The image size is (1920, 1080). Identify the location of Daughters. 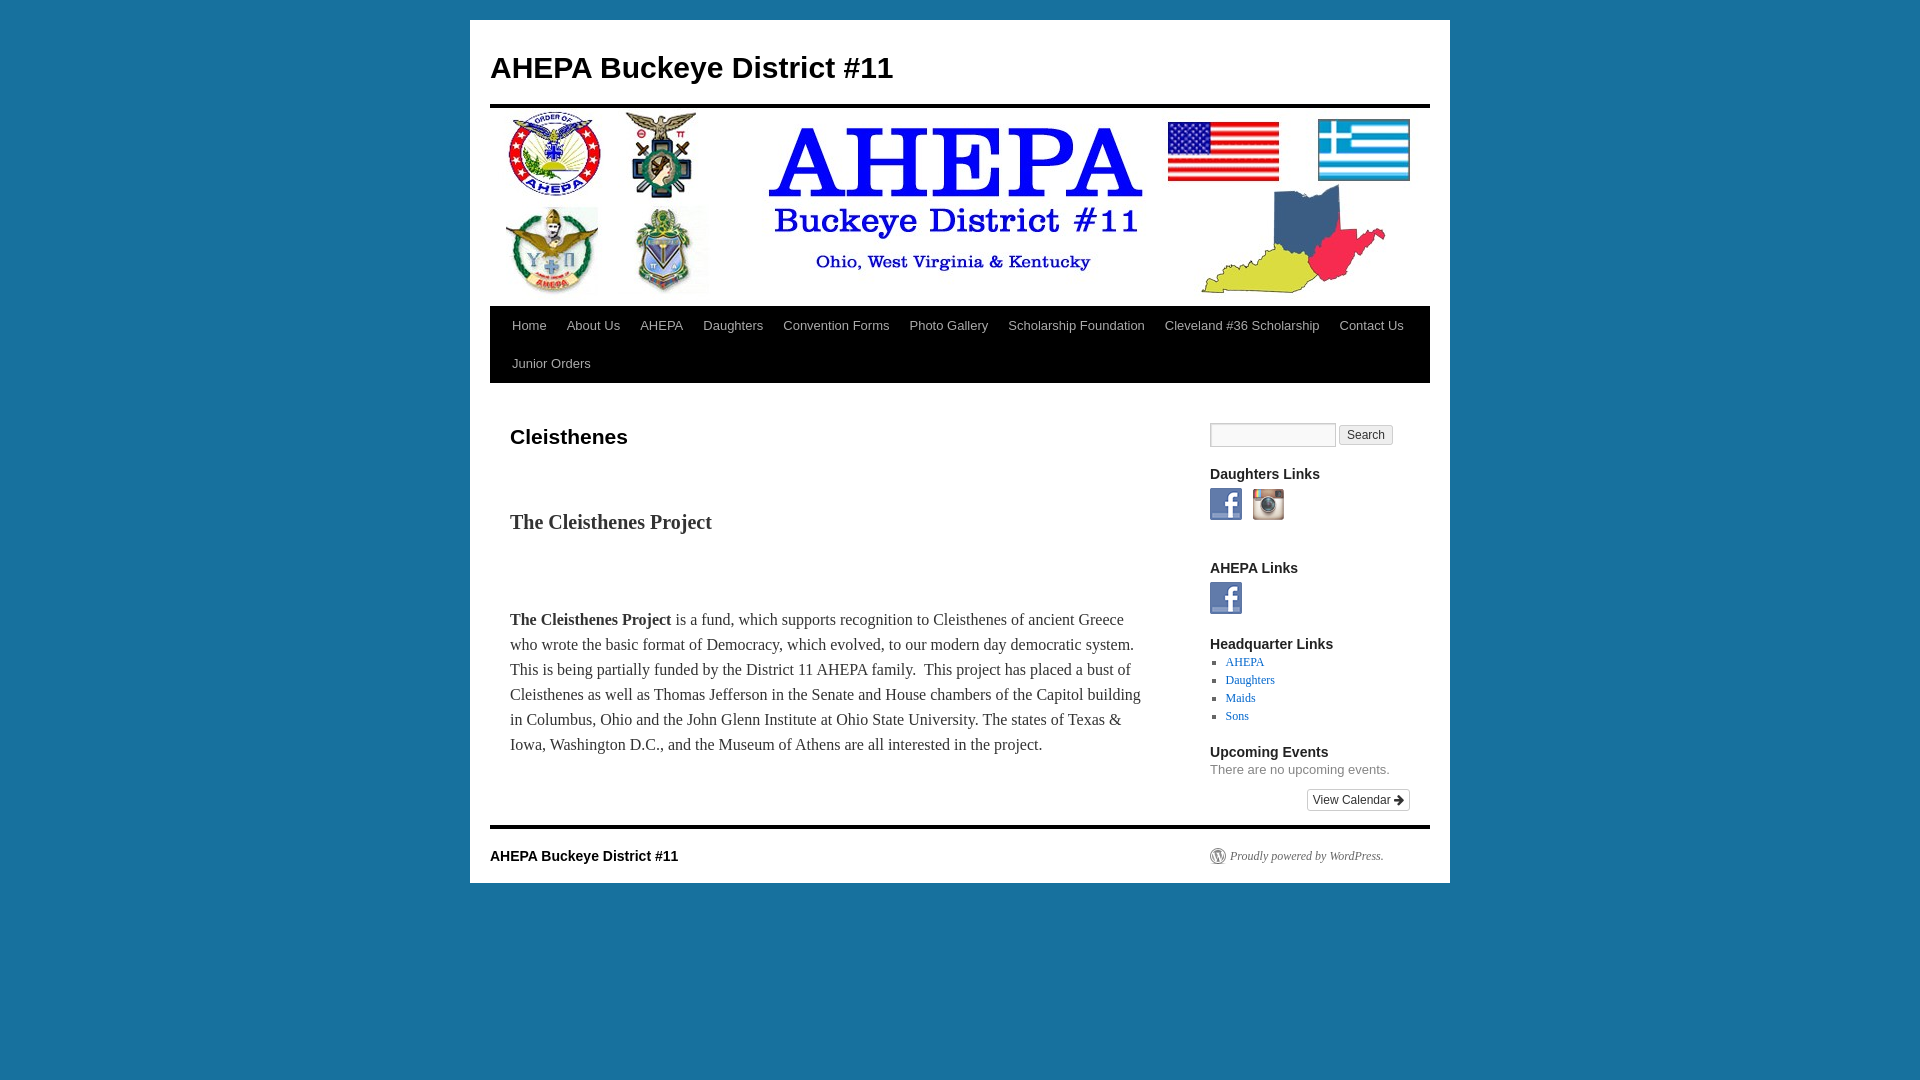
(733, 325).